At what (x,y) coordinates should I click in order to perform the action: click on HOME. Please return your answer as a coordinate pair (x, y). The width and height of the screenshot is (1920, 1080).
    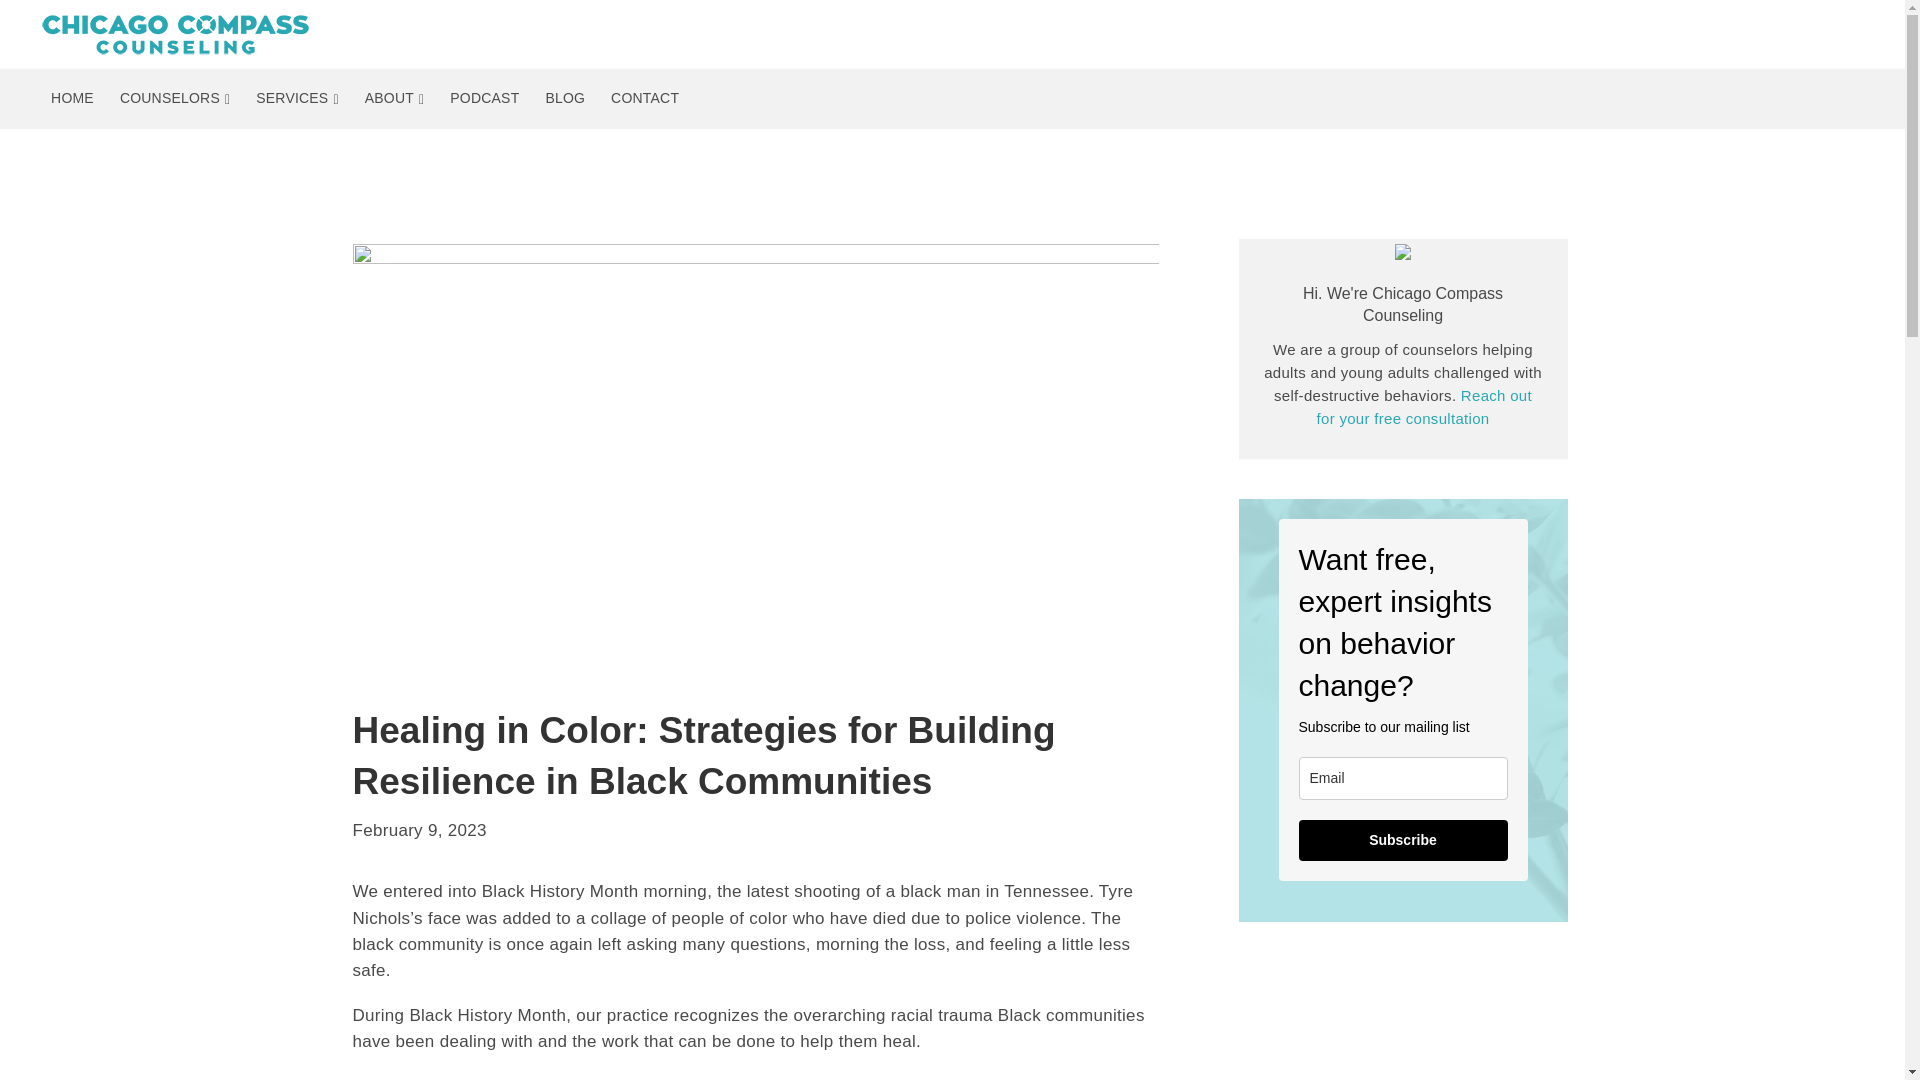
    Looking at the image, I should click on (72, 98).